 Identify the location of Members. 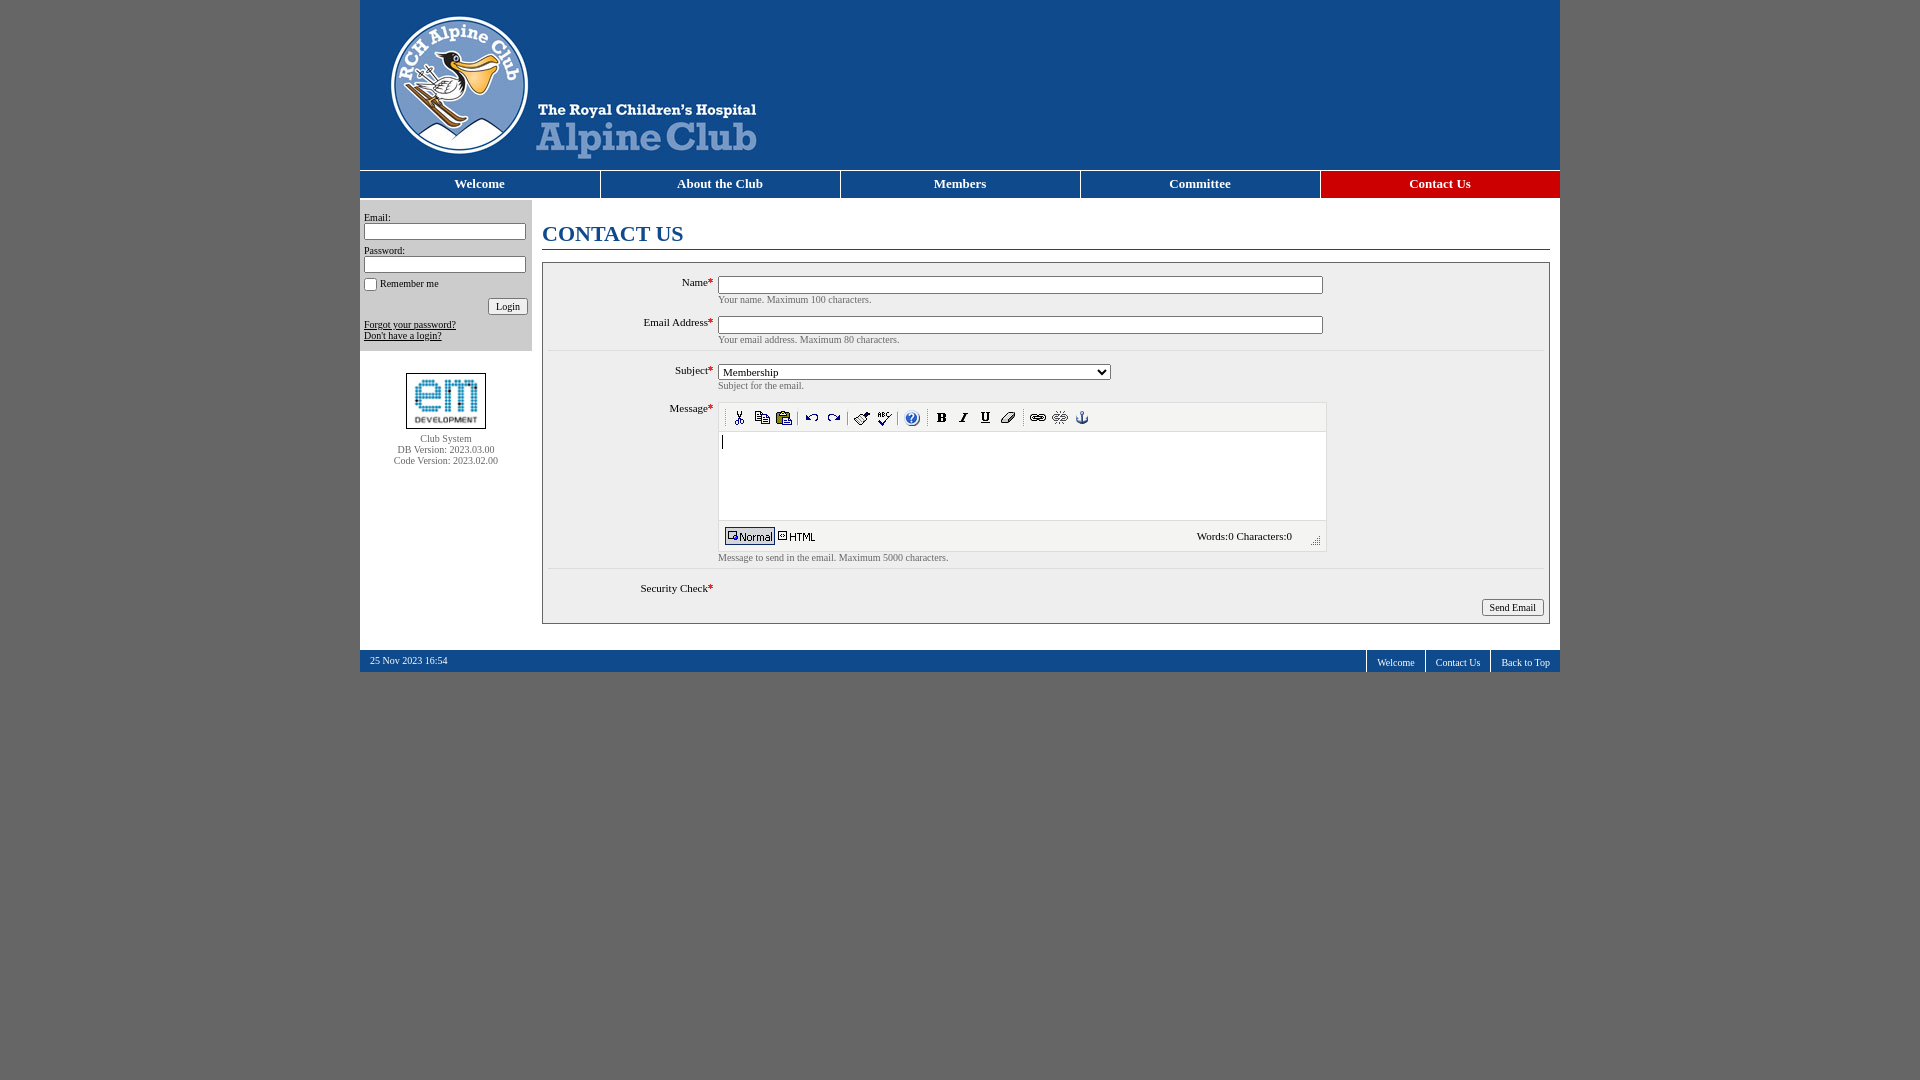
(960, 184).